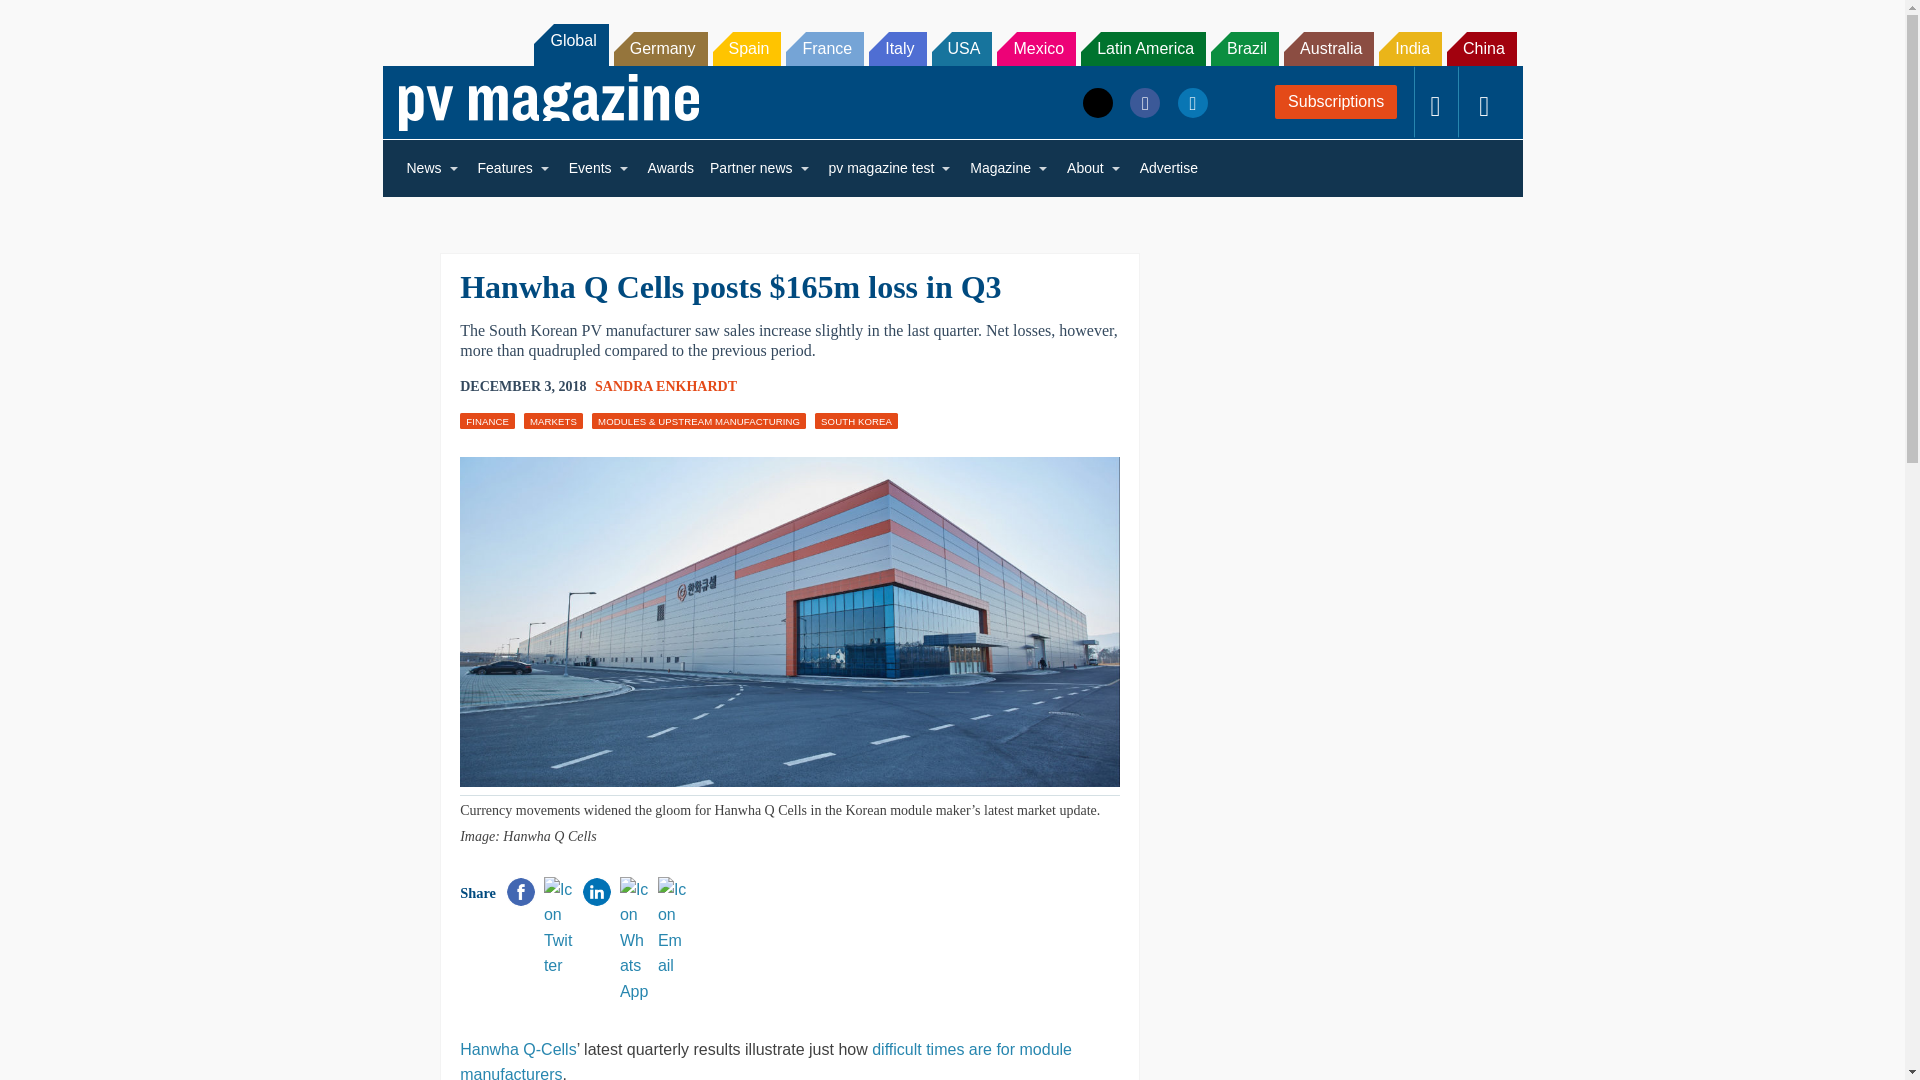  I want to click on pv magazine - Photovoltaics Markets and Technology, so click(548, 102).